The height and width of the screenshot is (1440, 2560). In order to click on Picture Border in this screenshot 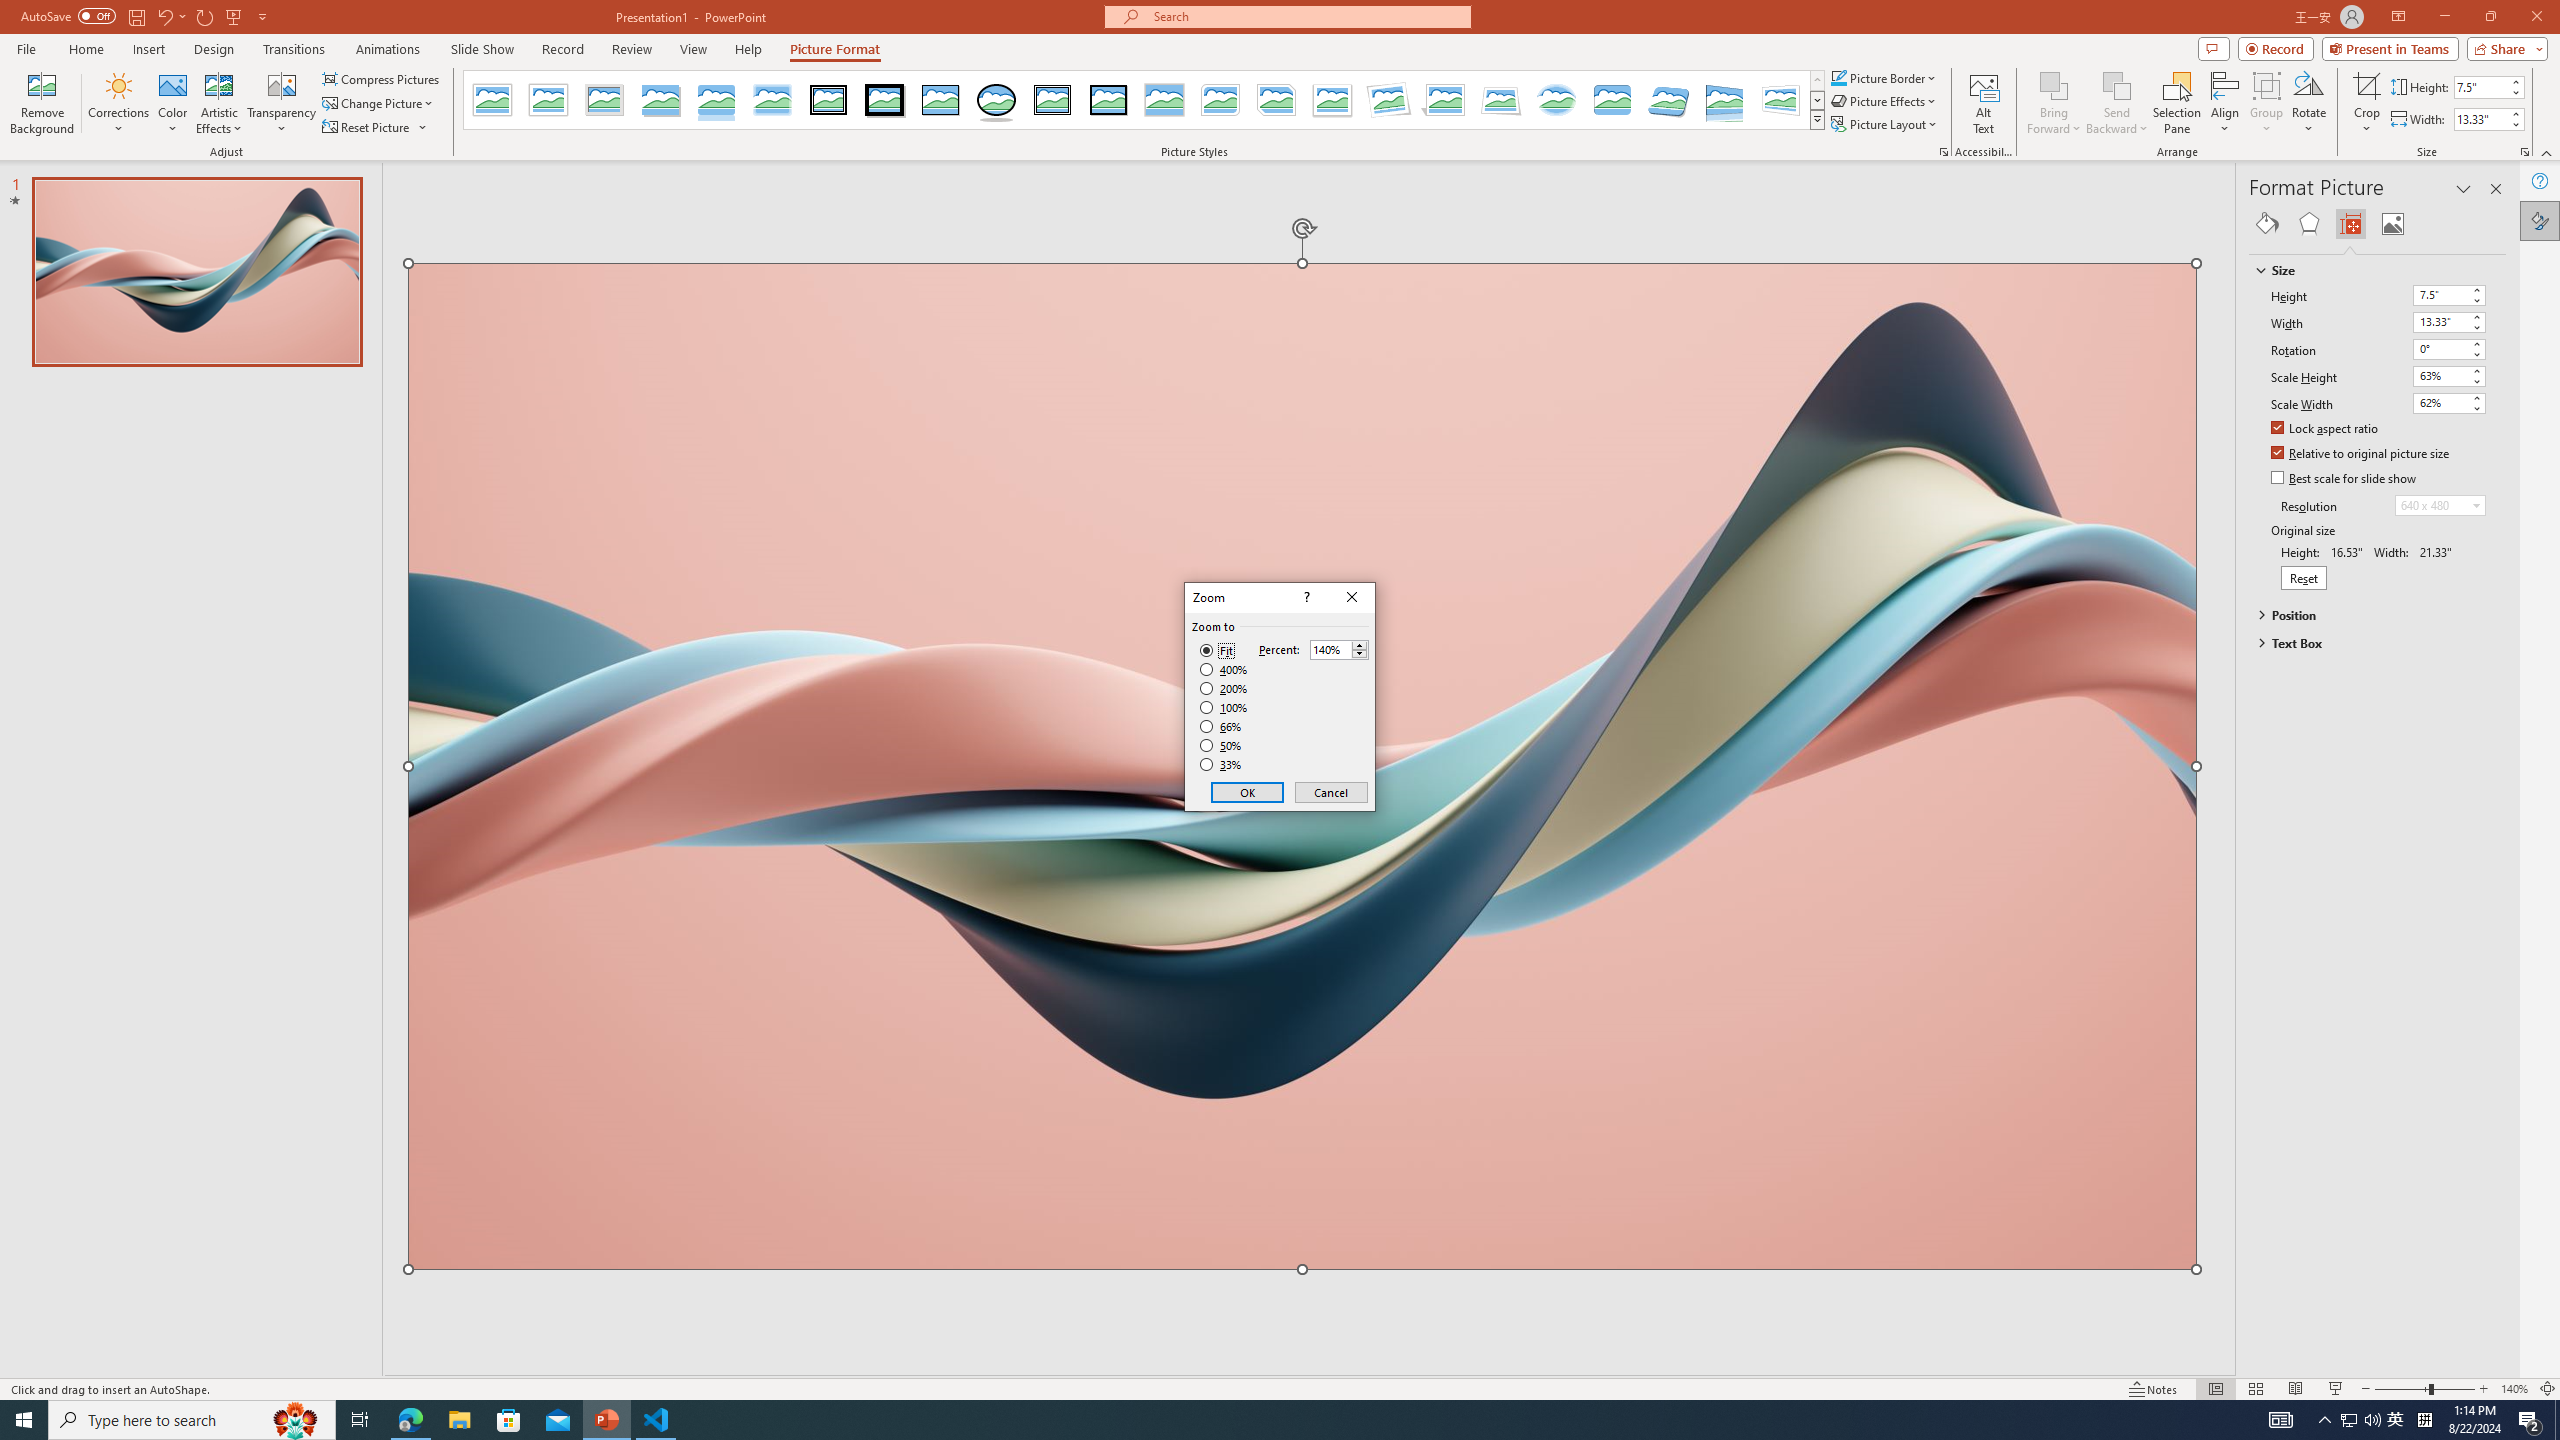, I will do `click(1884, 78)`.